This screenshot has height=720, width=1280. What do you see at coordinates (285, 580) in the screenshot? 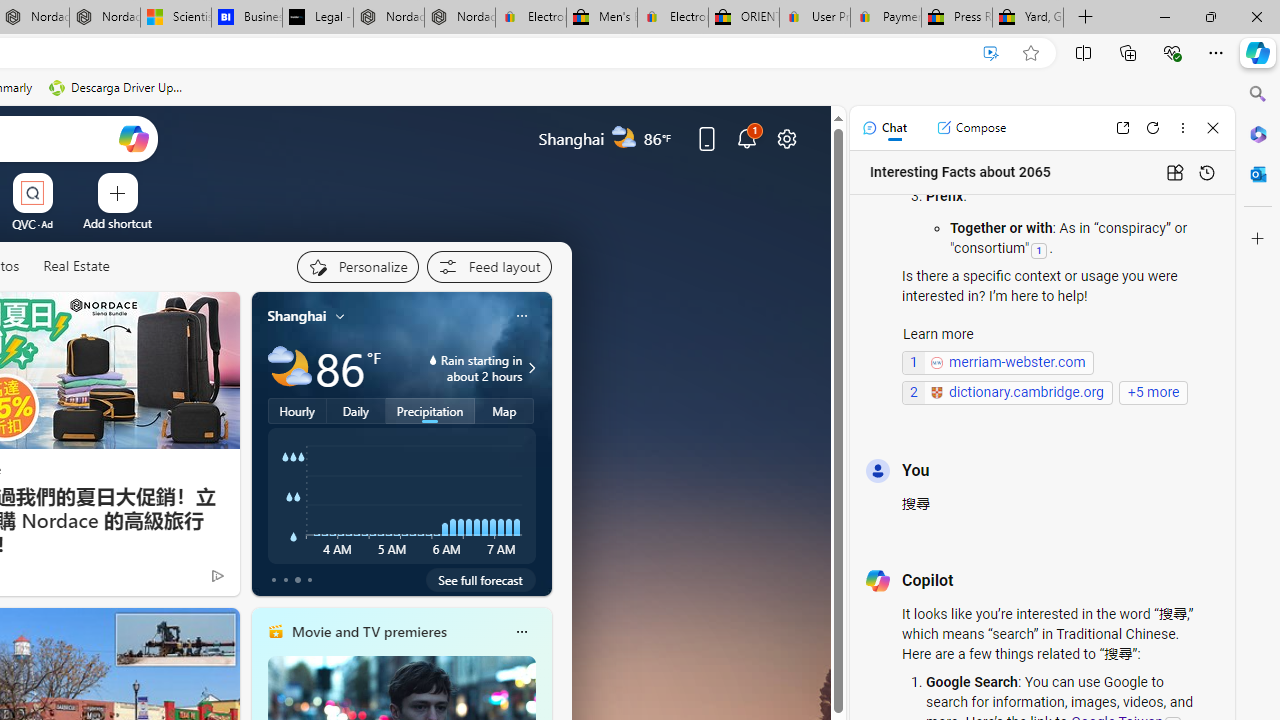
I see `tab-1` at bounding box center [285, 580].